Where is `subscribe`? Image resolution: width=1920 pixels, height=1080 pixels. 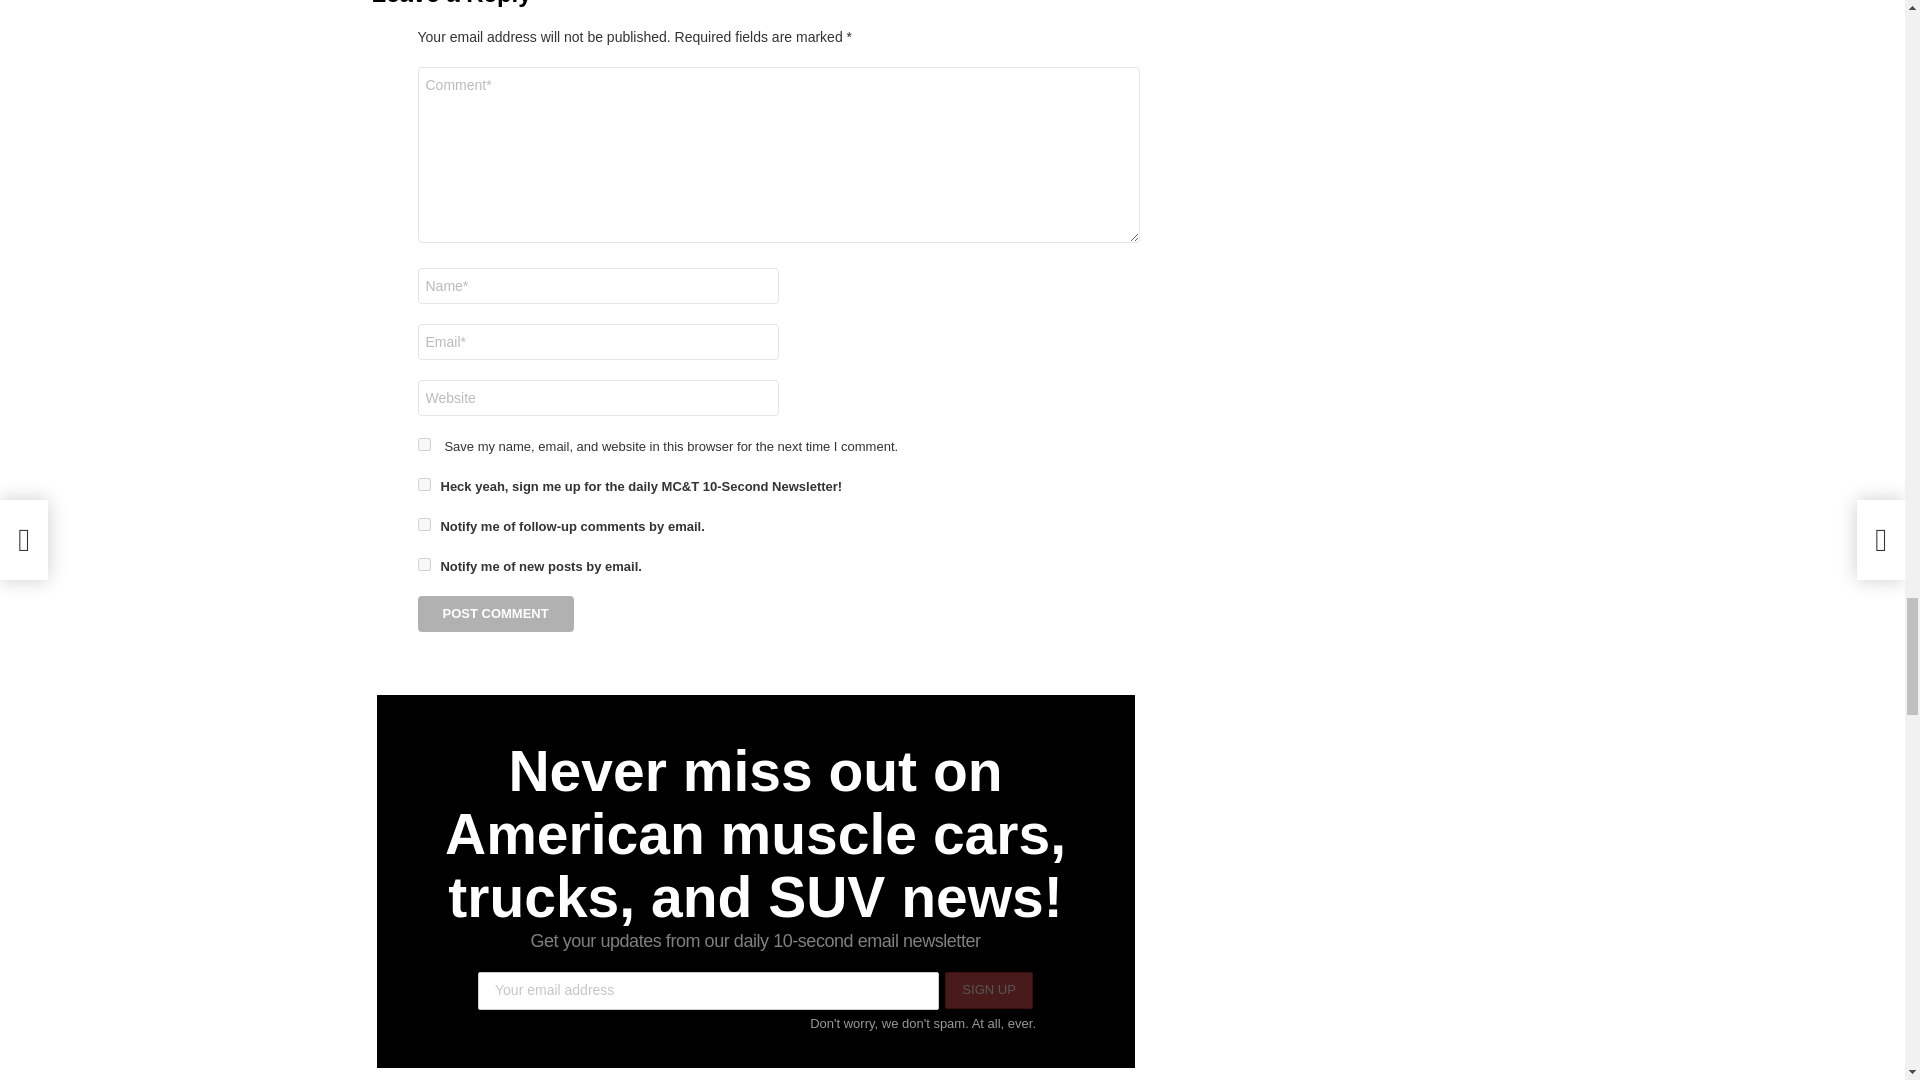
subscribe is located at coordinates (424, 564).